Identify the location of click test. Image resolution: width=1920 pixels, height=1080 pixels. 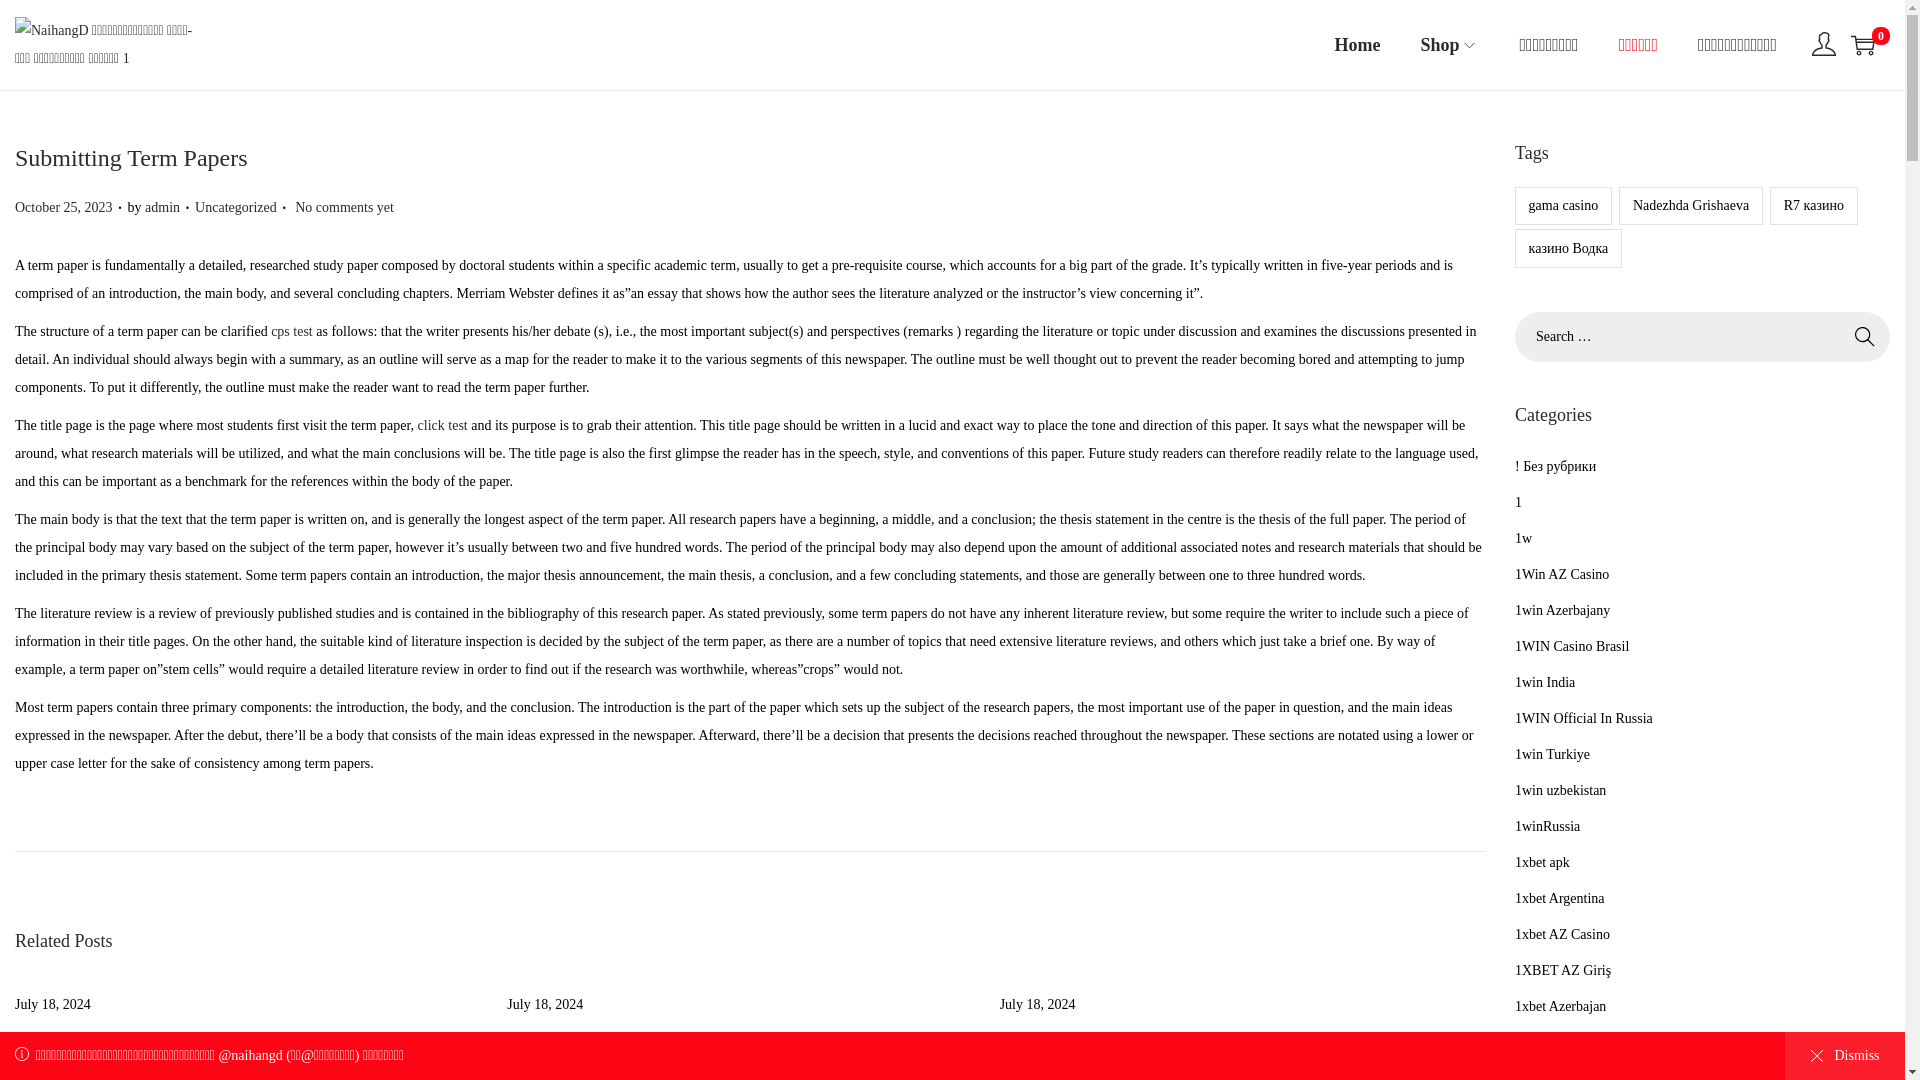
(443, 425).